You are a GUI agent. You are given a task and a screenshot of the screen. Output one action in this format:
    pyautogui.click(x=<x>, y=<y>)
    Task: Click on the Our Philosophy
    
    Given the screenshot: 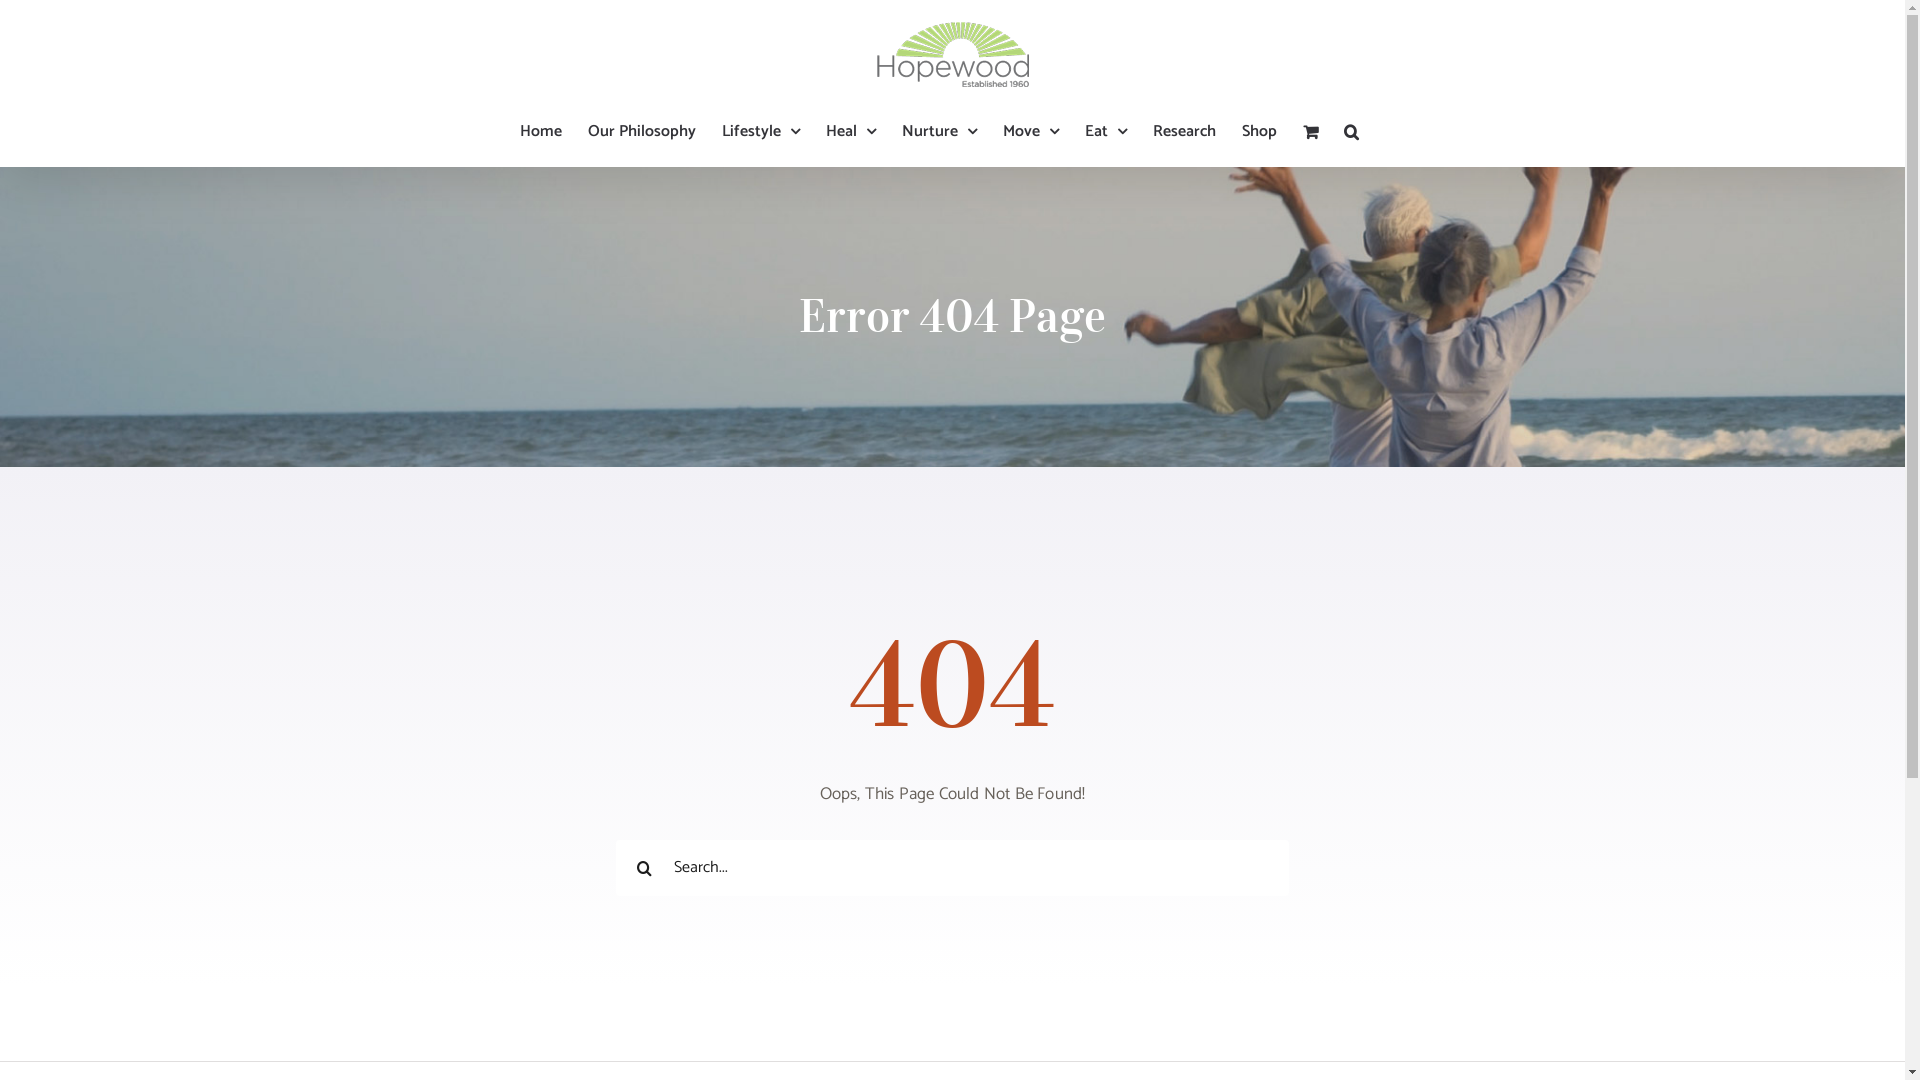 What is the action you would take?
    pyautogui.click(x=642, y=132)
    